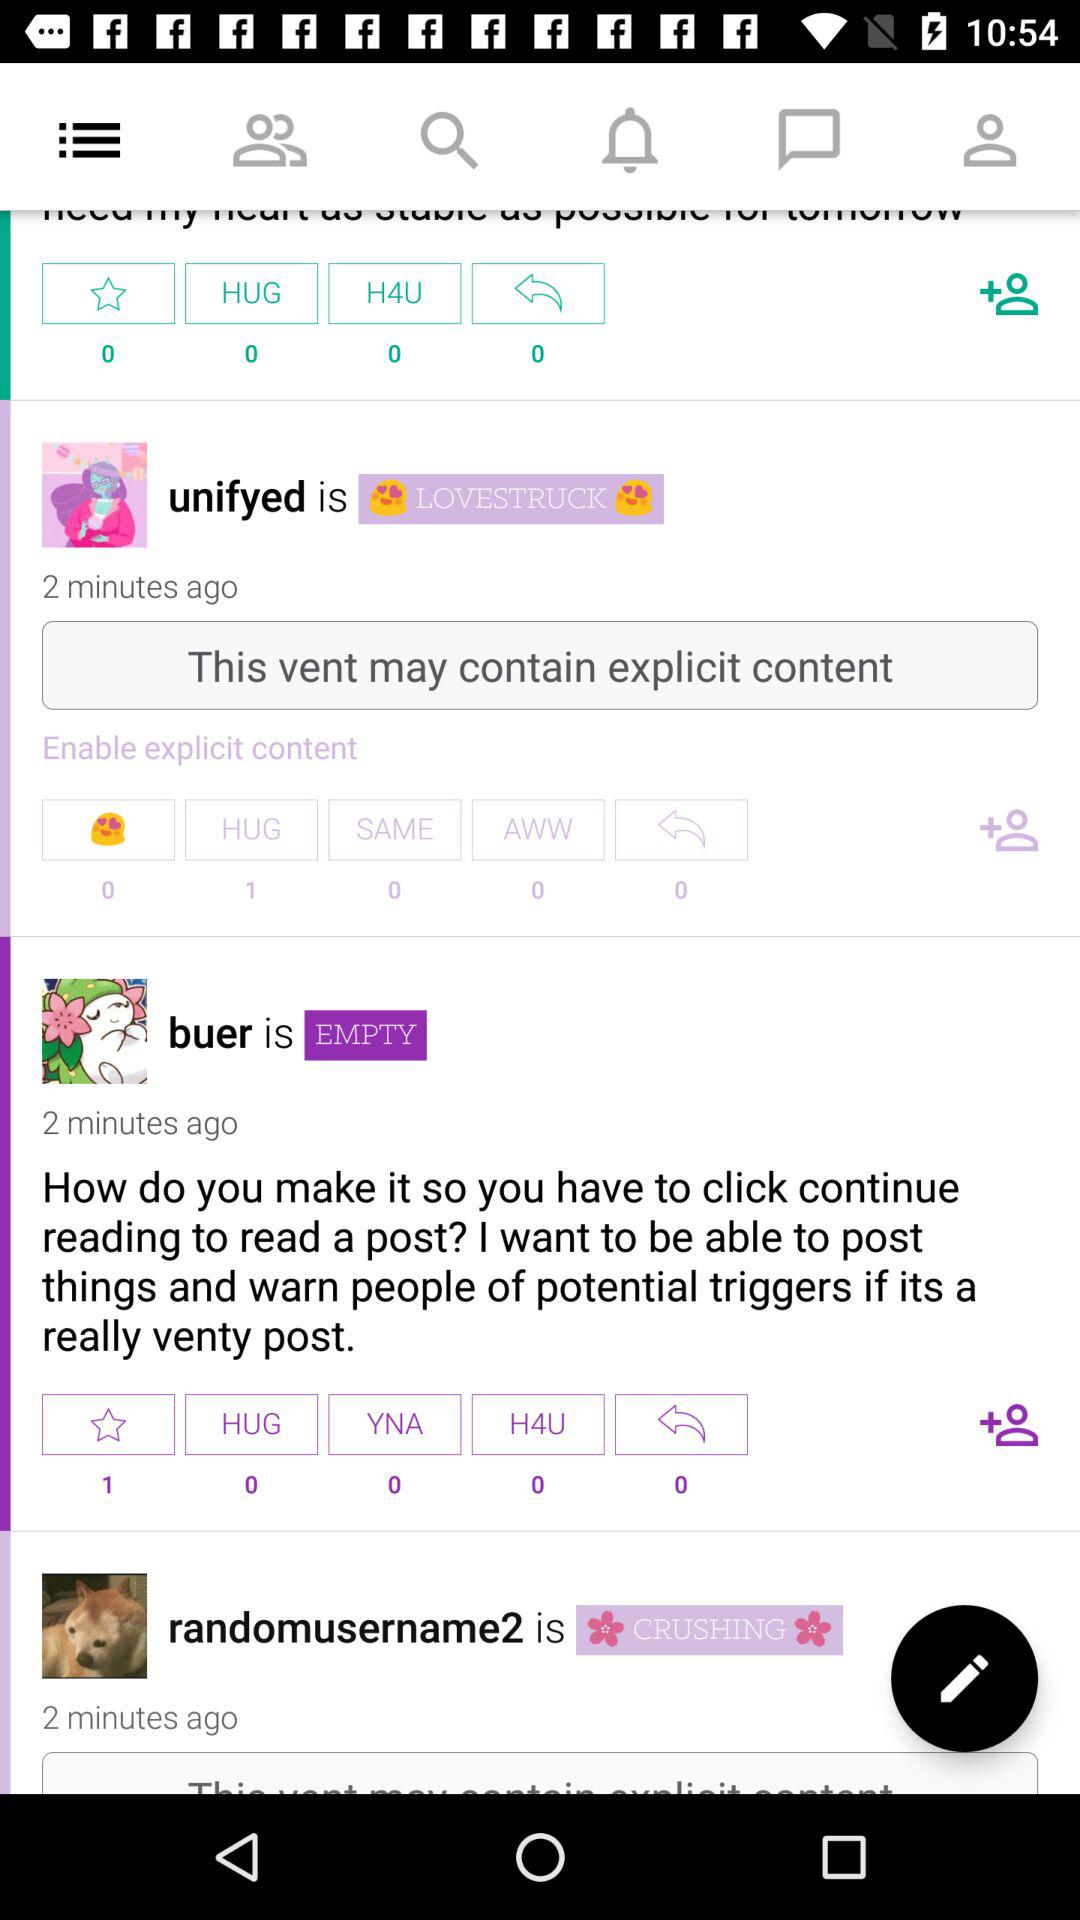  Describe the element at coordinates (681, 830) in the screenshot. I see `go to previous` at that location.